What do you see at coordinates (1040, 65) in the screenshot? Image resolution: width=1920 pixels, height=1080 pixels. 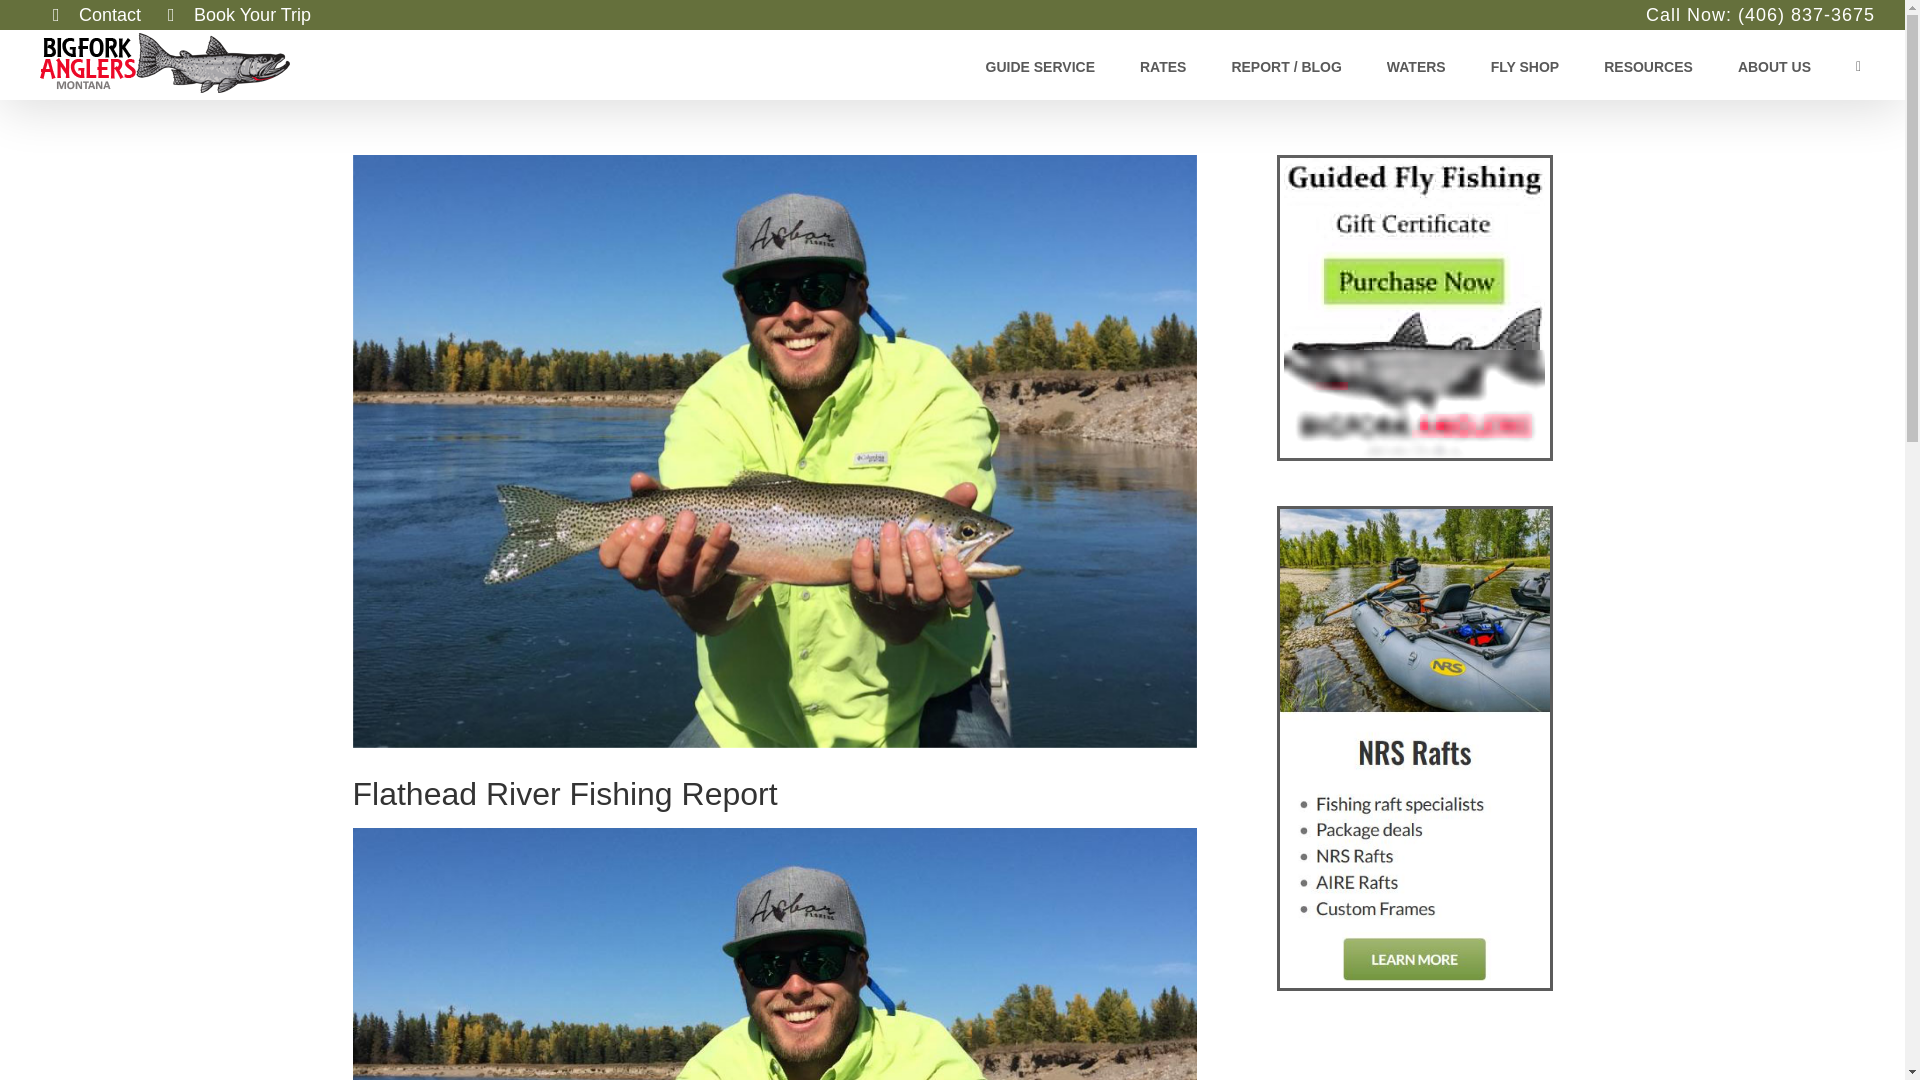 I see `GUIDE SERVICE` at bounding box center [1040, 65].